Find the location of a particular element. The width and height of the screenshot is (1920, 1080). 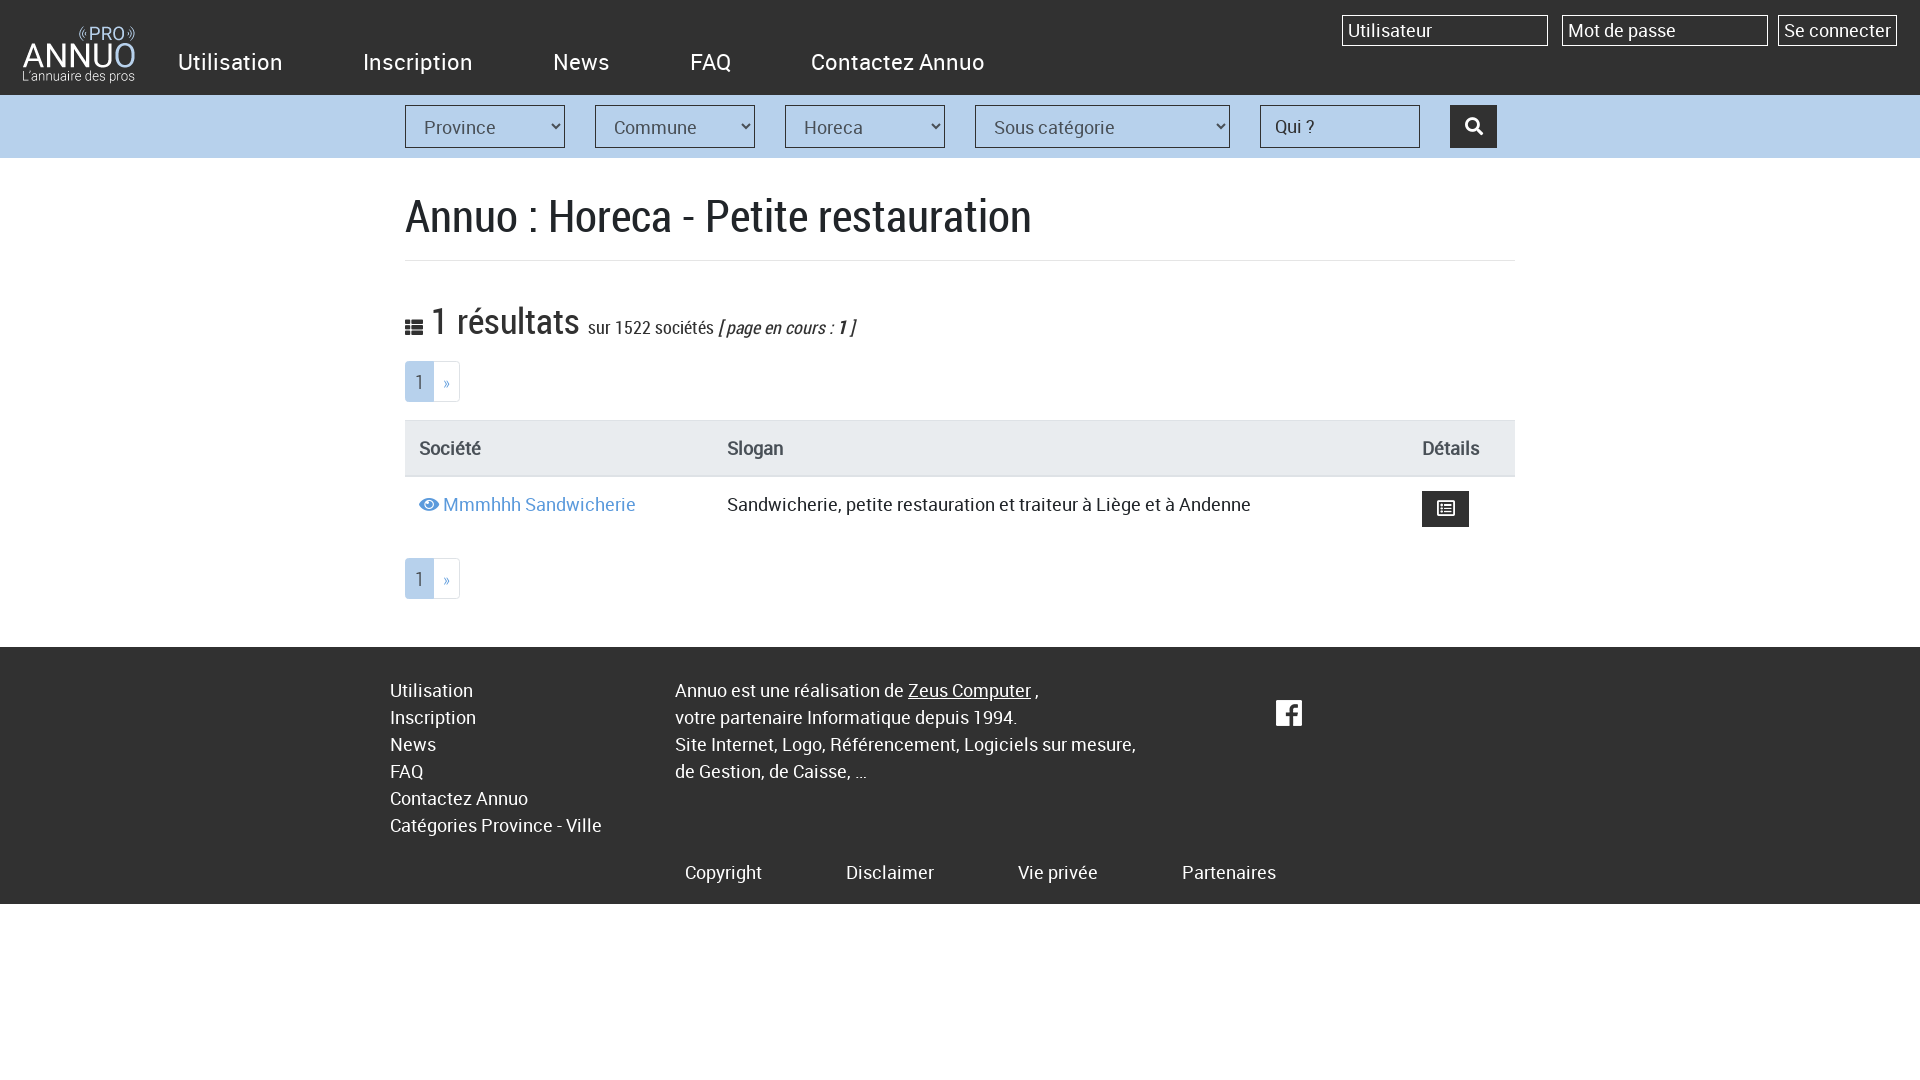

News is located at coordinates (413, 744).